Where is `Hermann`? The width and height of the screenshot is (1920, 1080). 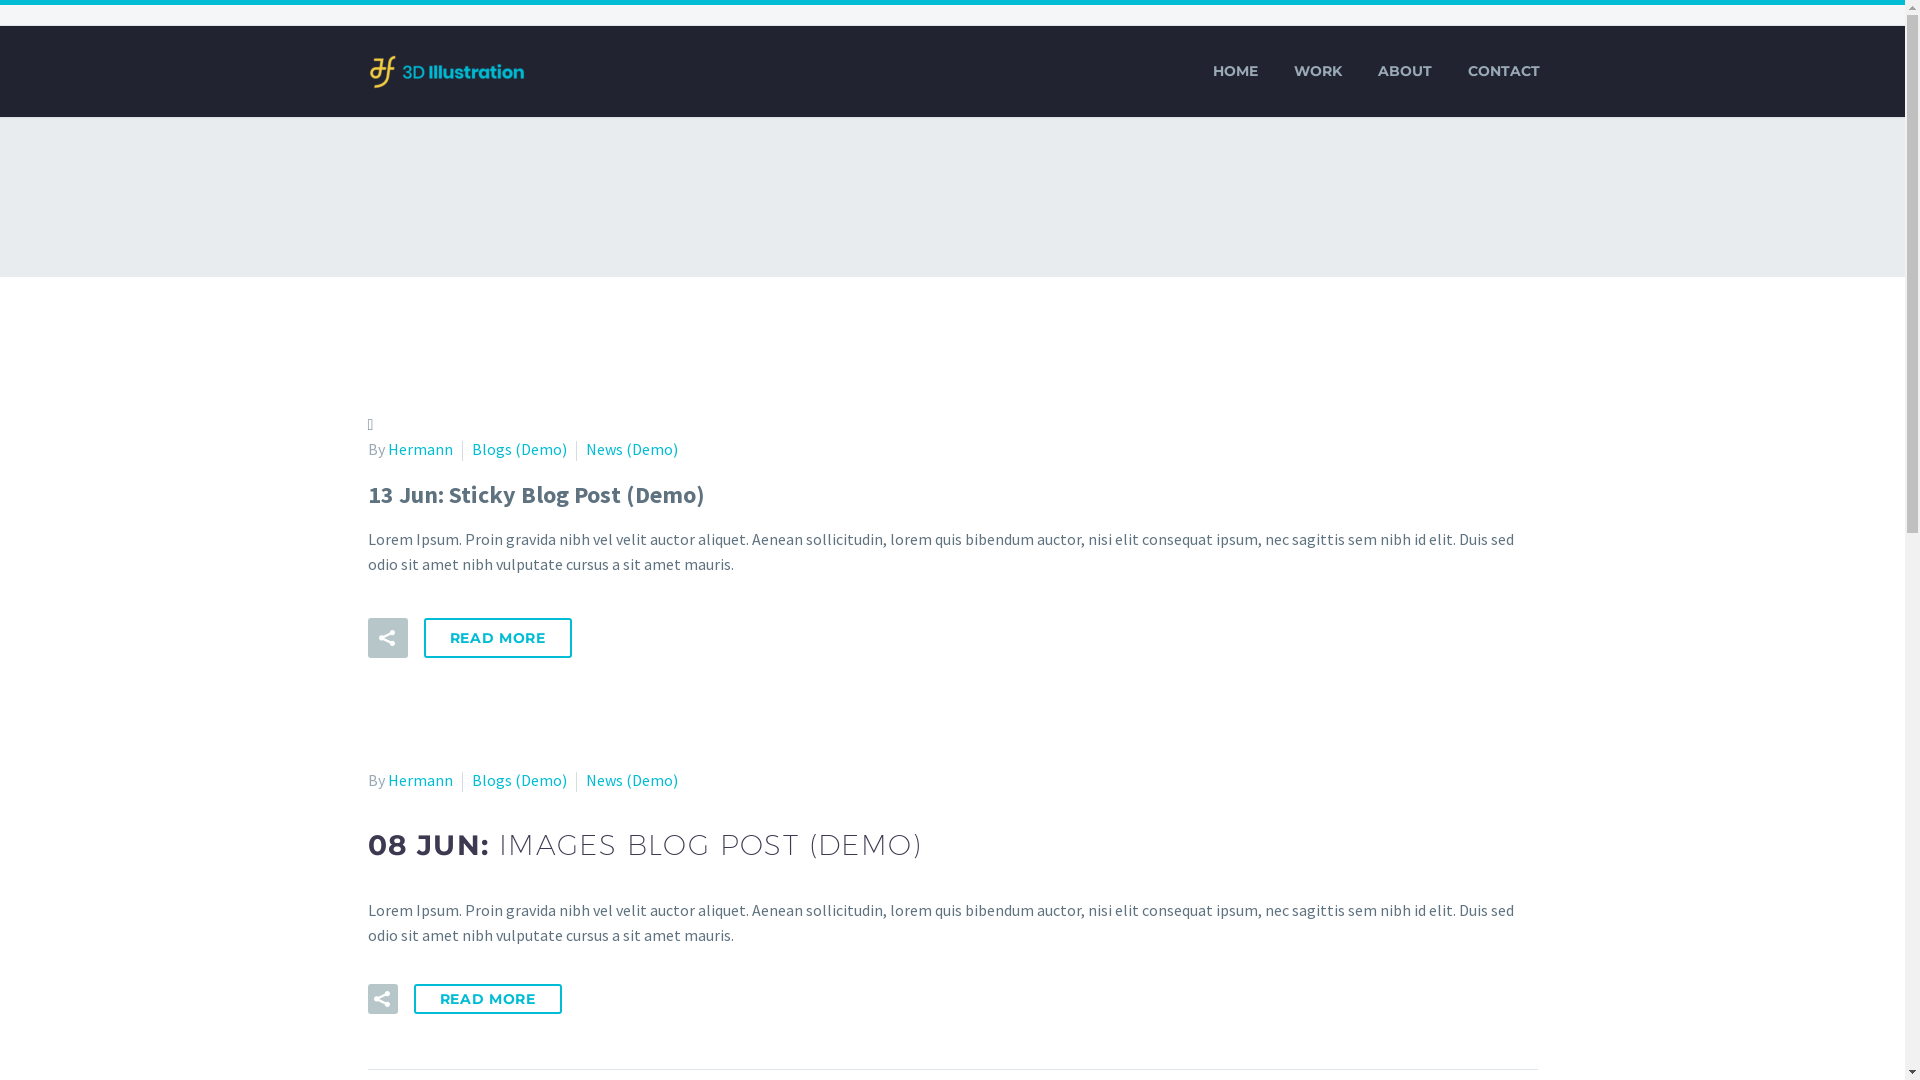 Hermann is located at coordinates (420, 449).